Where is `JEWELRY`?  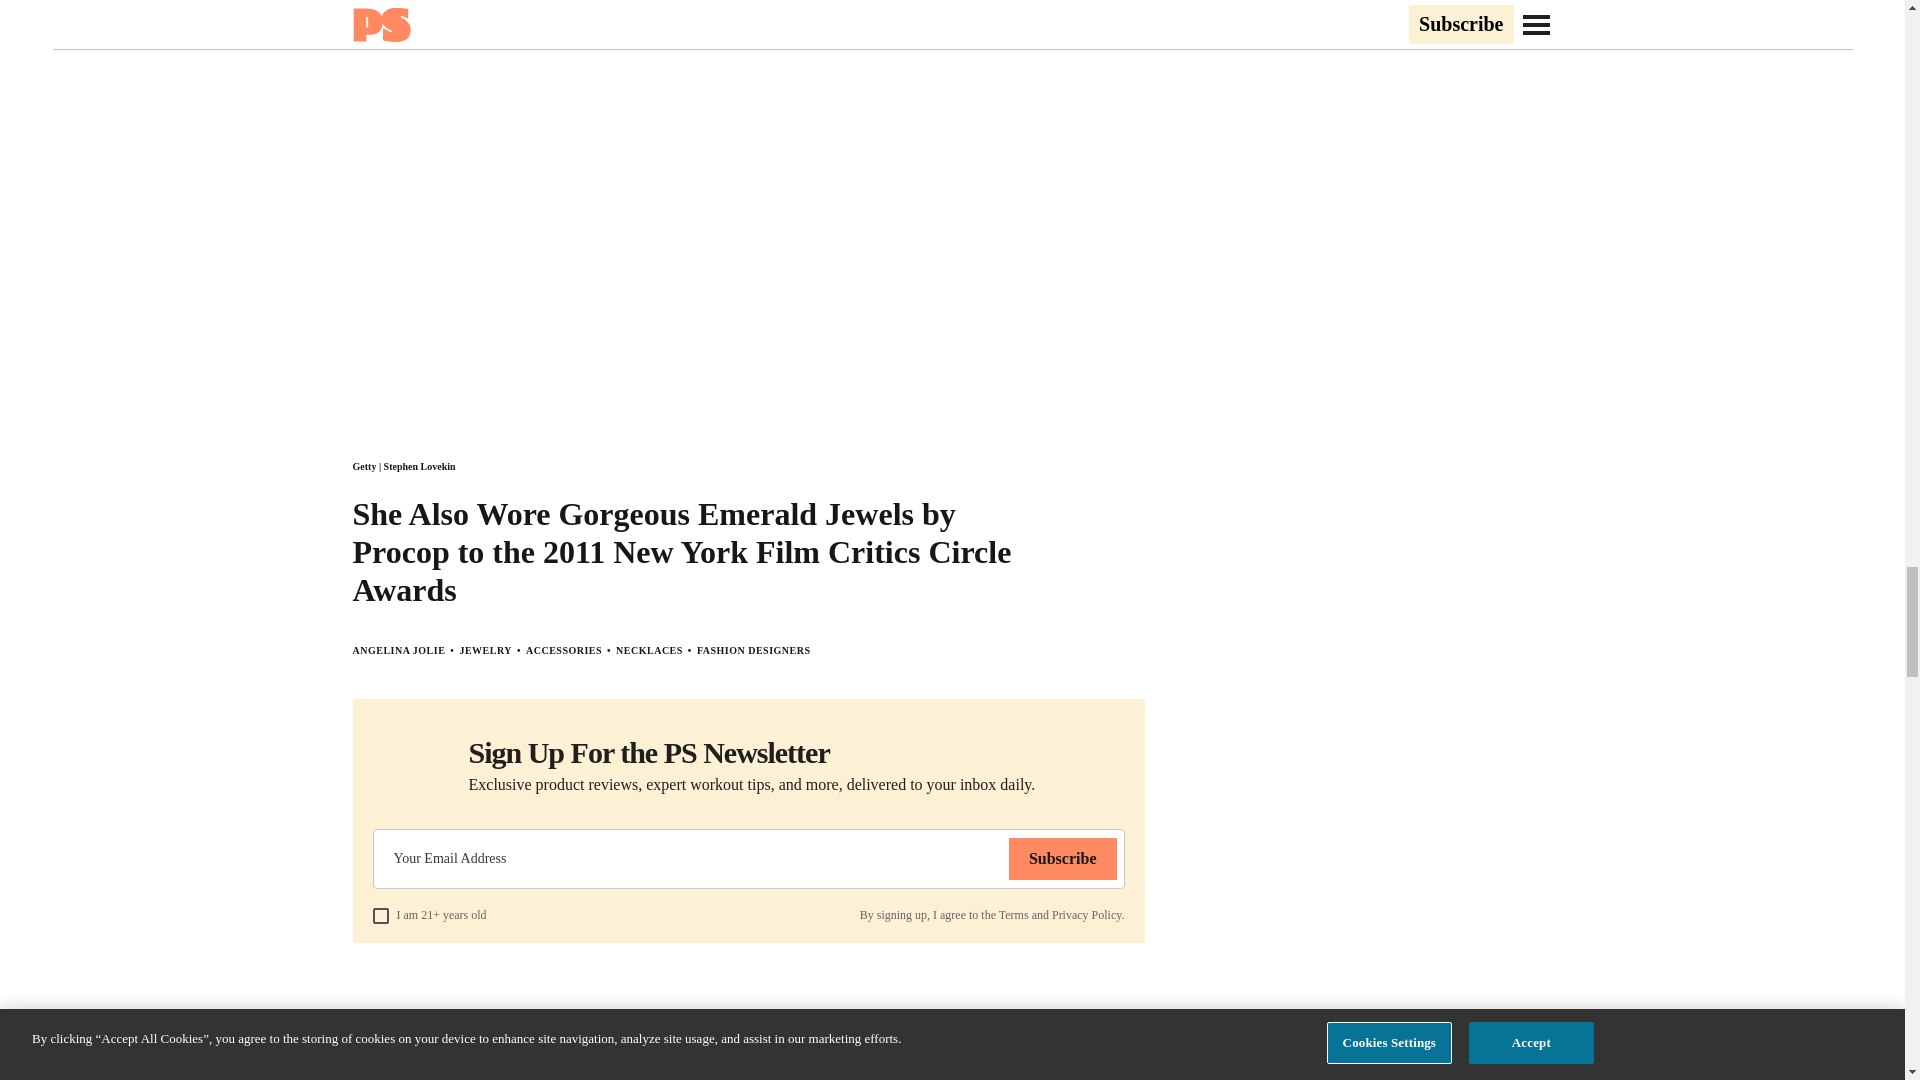
JEWELRY is located at coordinates (485, 650).